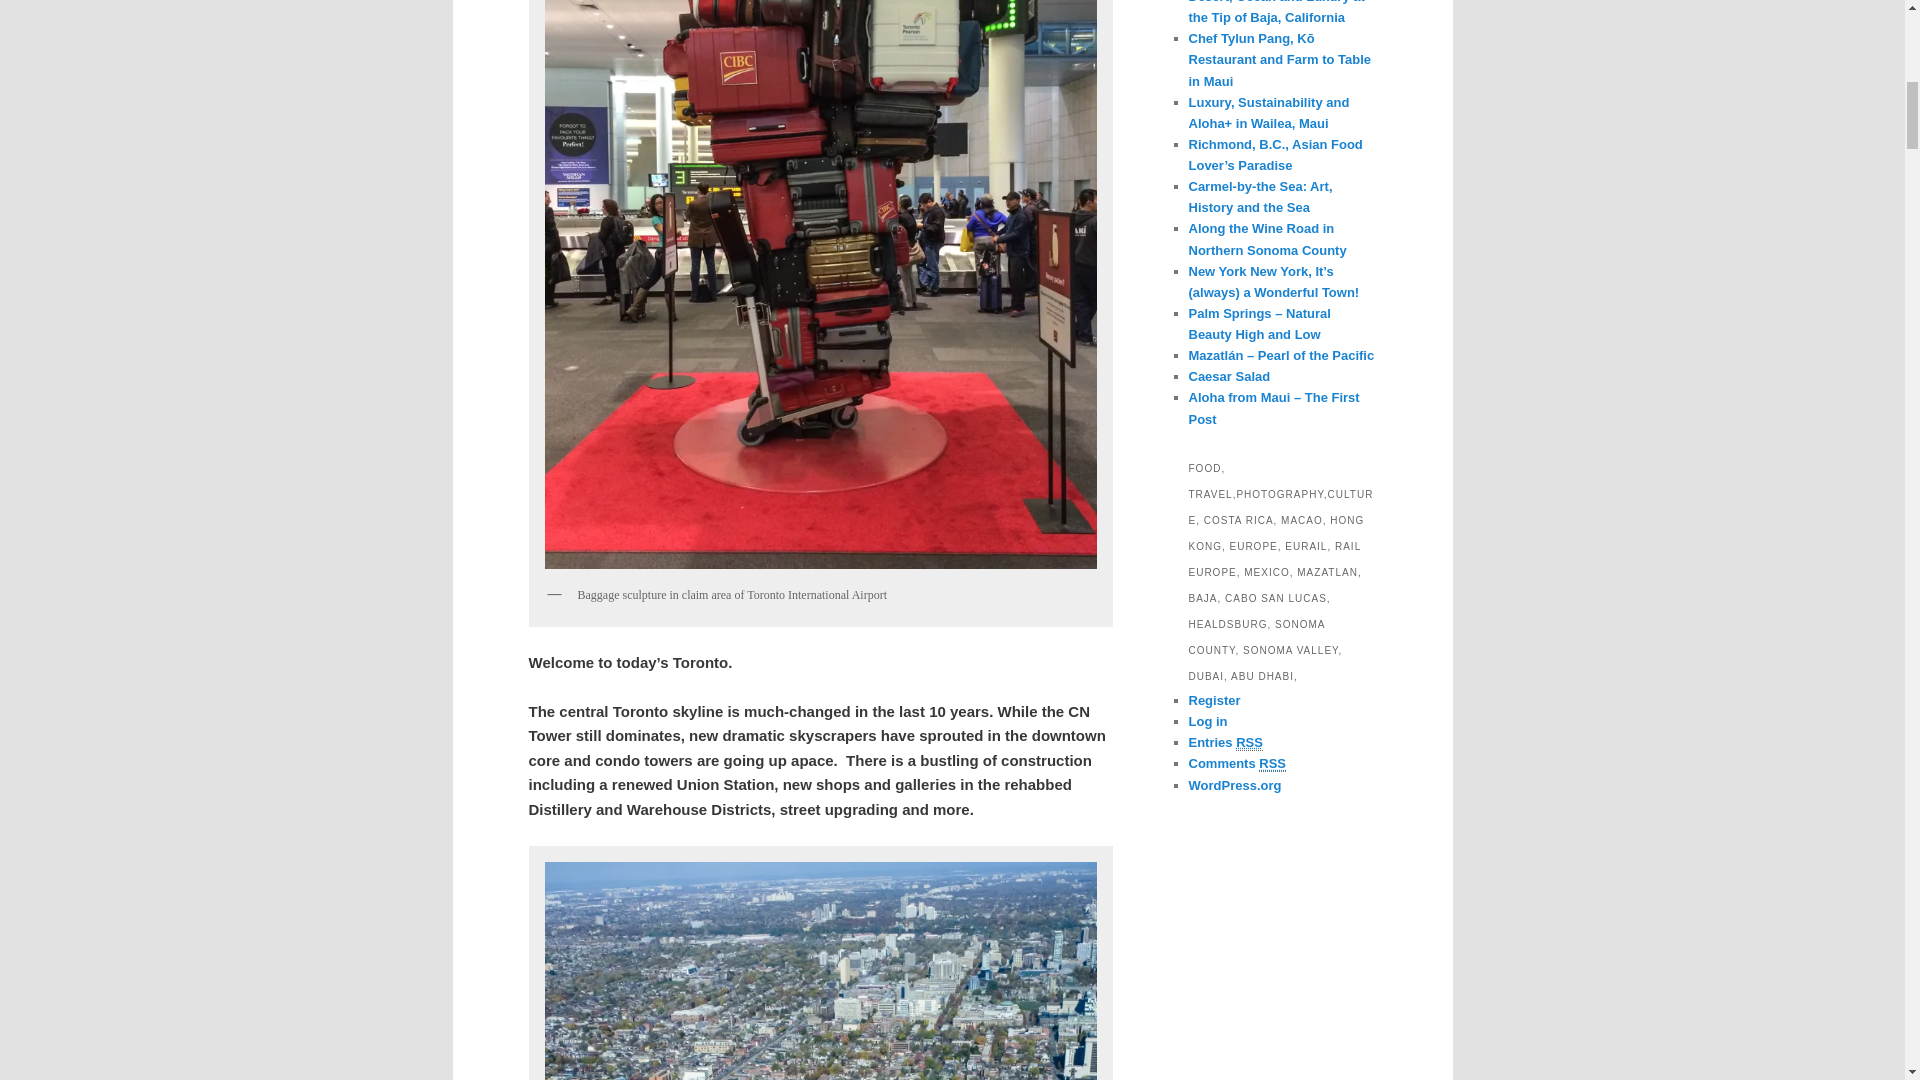 This screenshot has width=1920, height=1080. What do you see at coordinates (1250, 742) in the screenshot?
I see `Really Simple Syndication` at bounding box center [1250, 742].